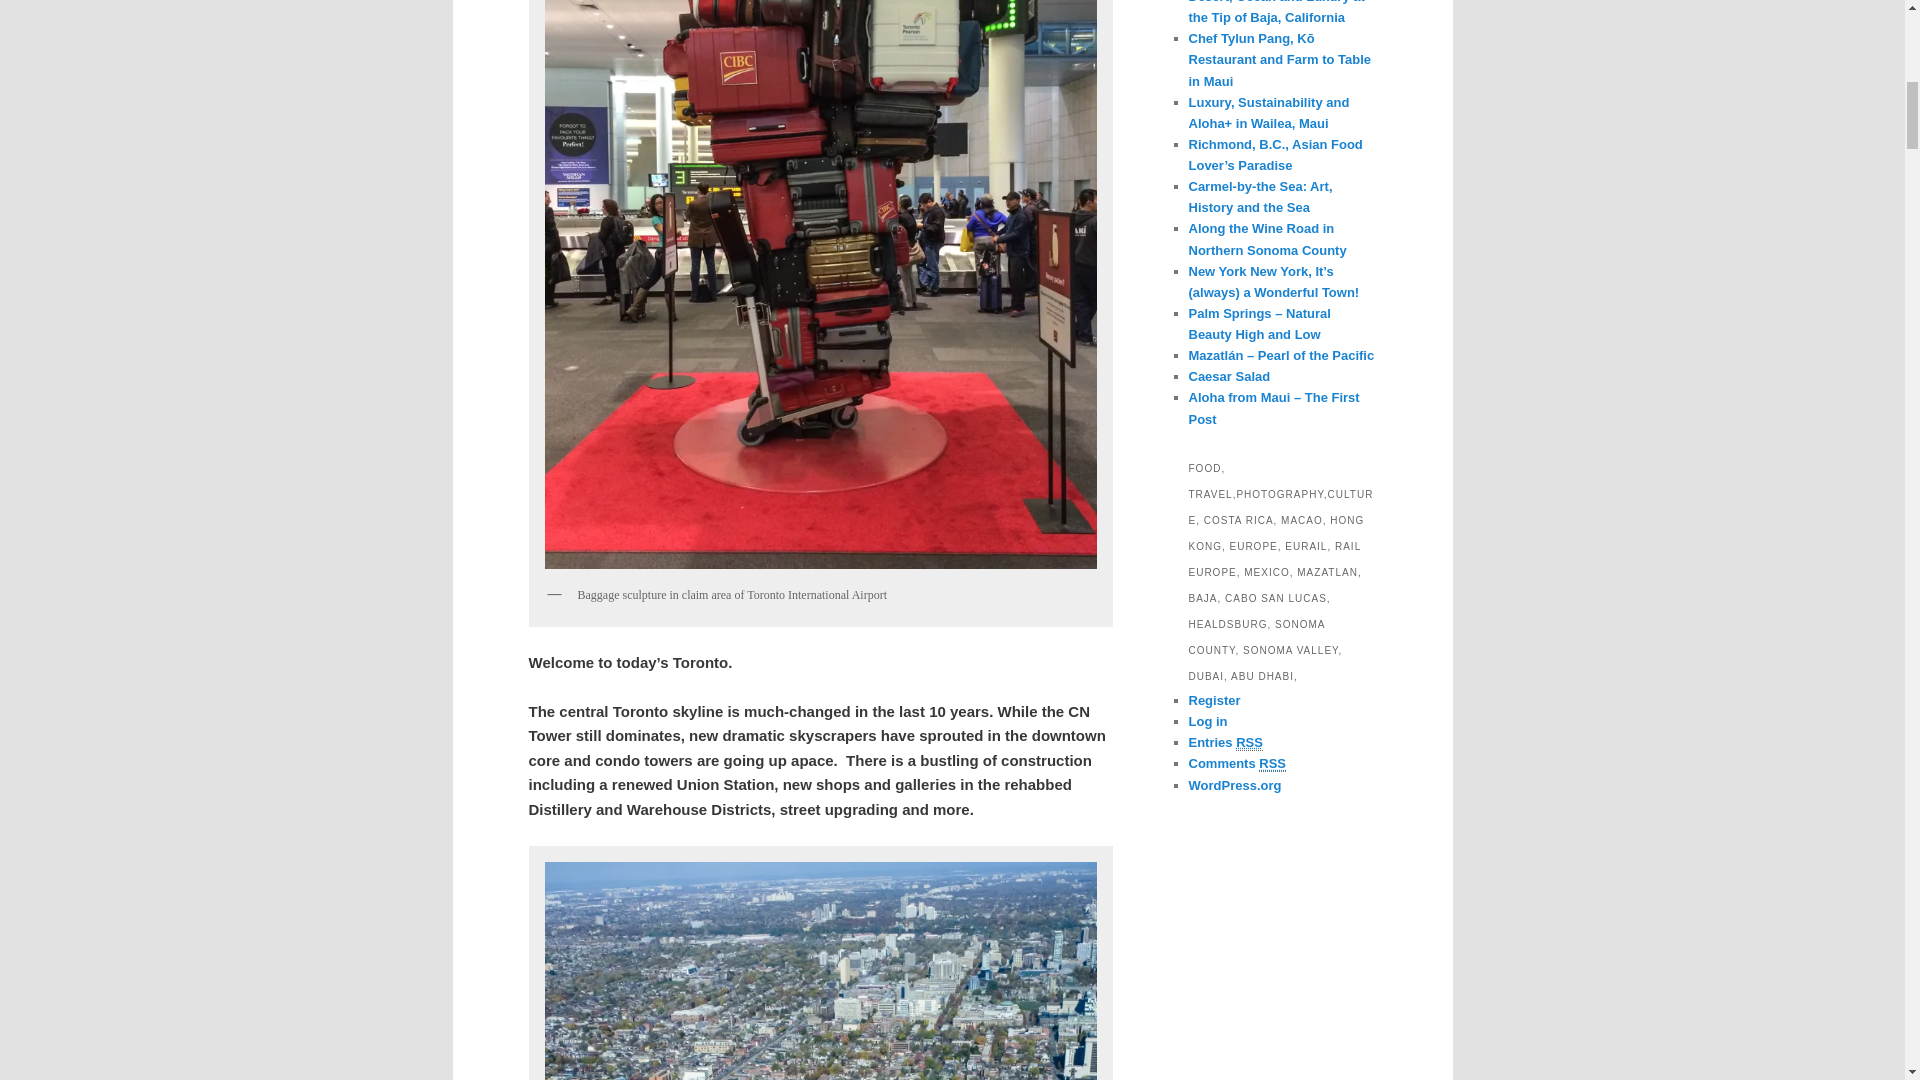 This screenshot has width=1920, height=1080. What do you see at coordinates (1250, 742) in the screenshot?
I see `Really Simple Syndication` at bounding box center [1250, 742].